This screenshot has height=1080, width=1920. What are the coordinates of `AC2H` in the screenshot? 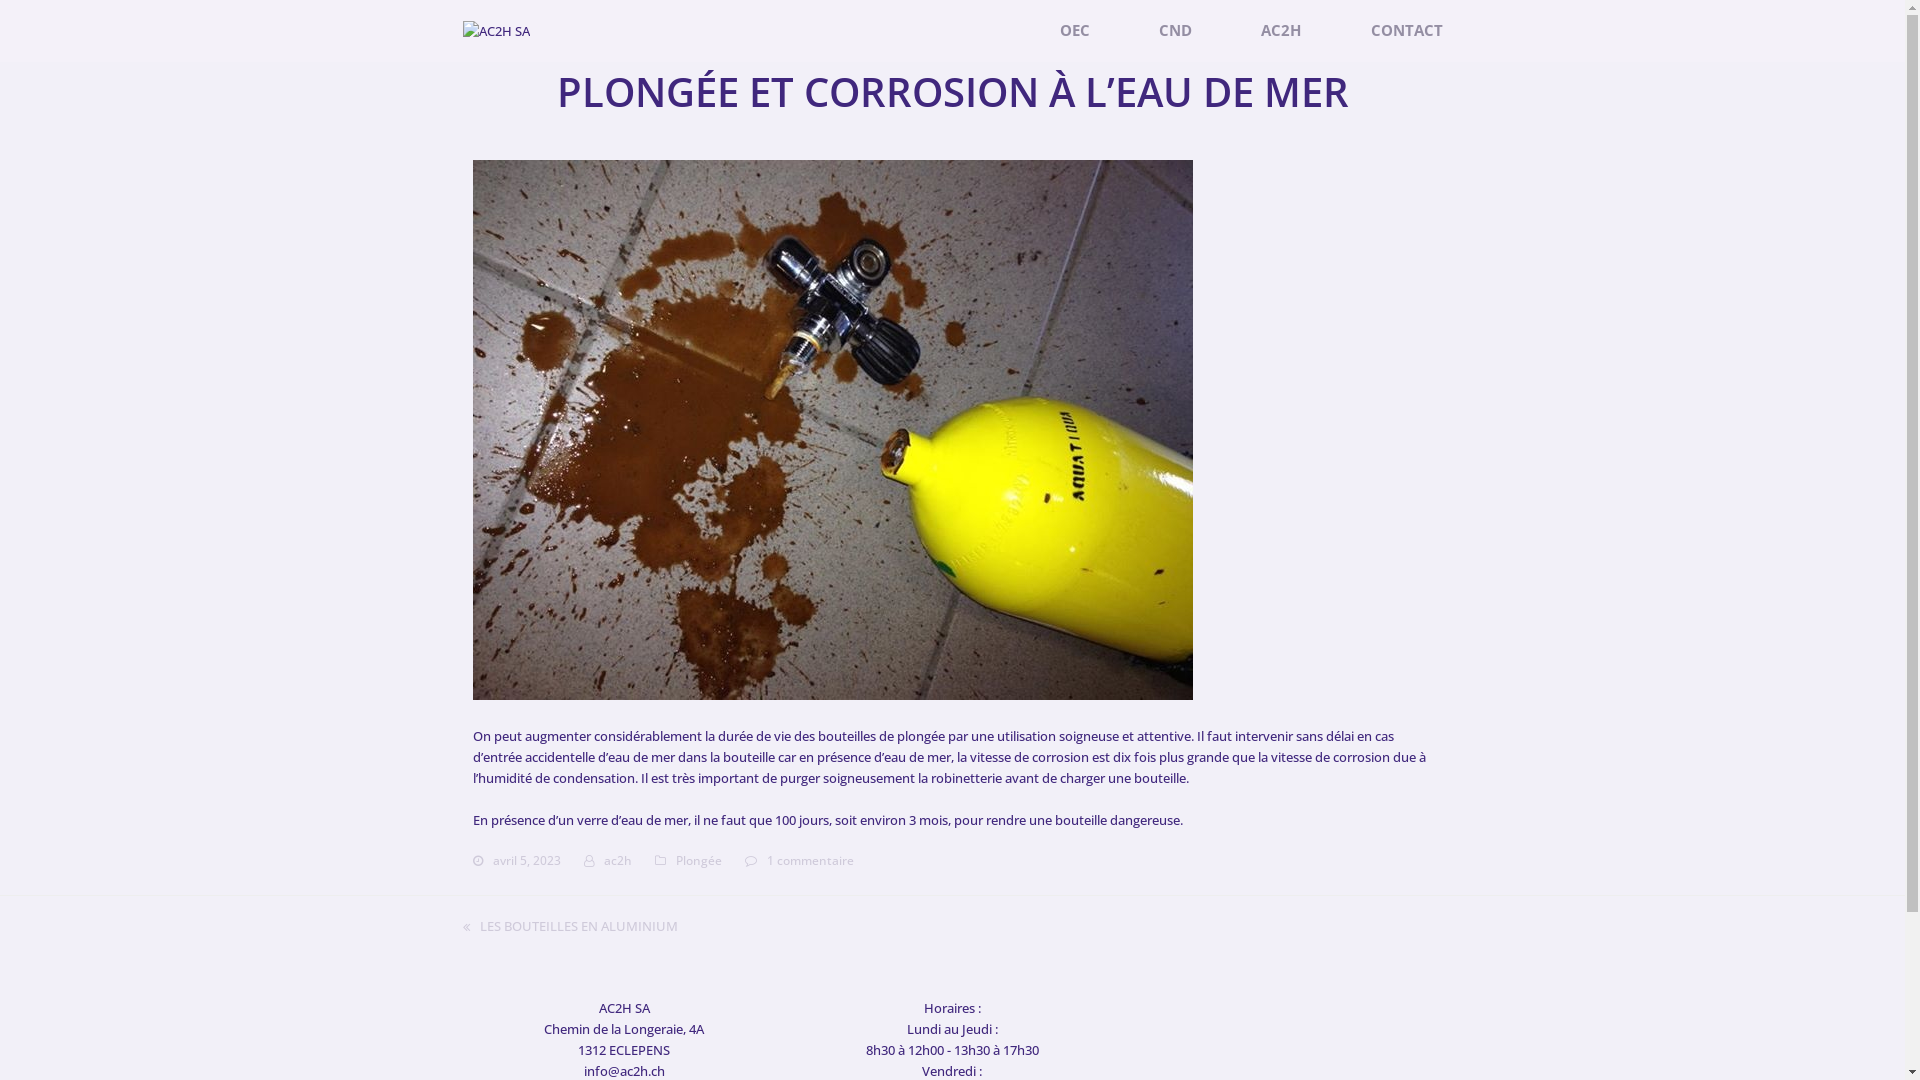 It's located at (1281, 31).